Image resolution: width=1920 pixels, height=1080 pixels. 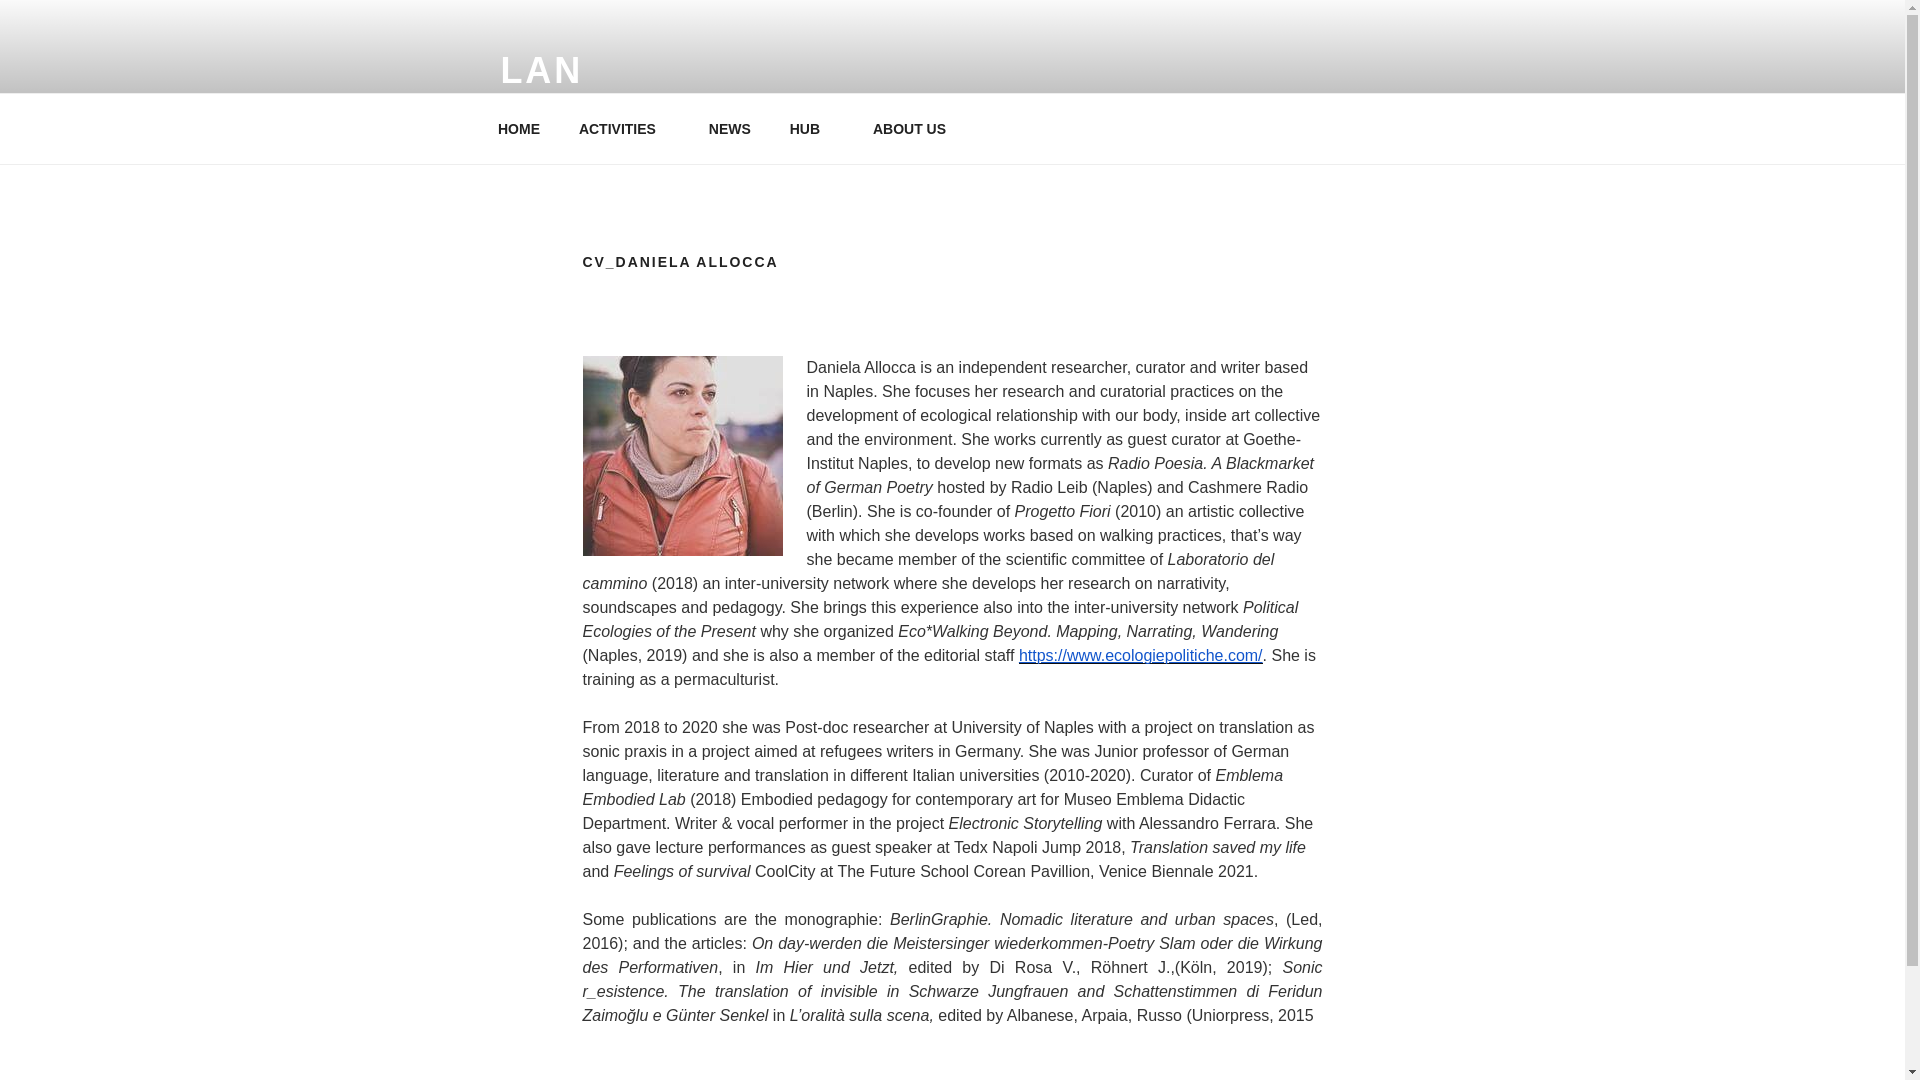 I want to click on HUB, so click(x=810, y=128).